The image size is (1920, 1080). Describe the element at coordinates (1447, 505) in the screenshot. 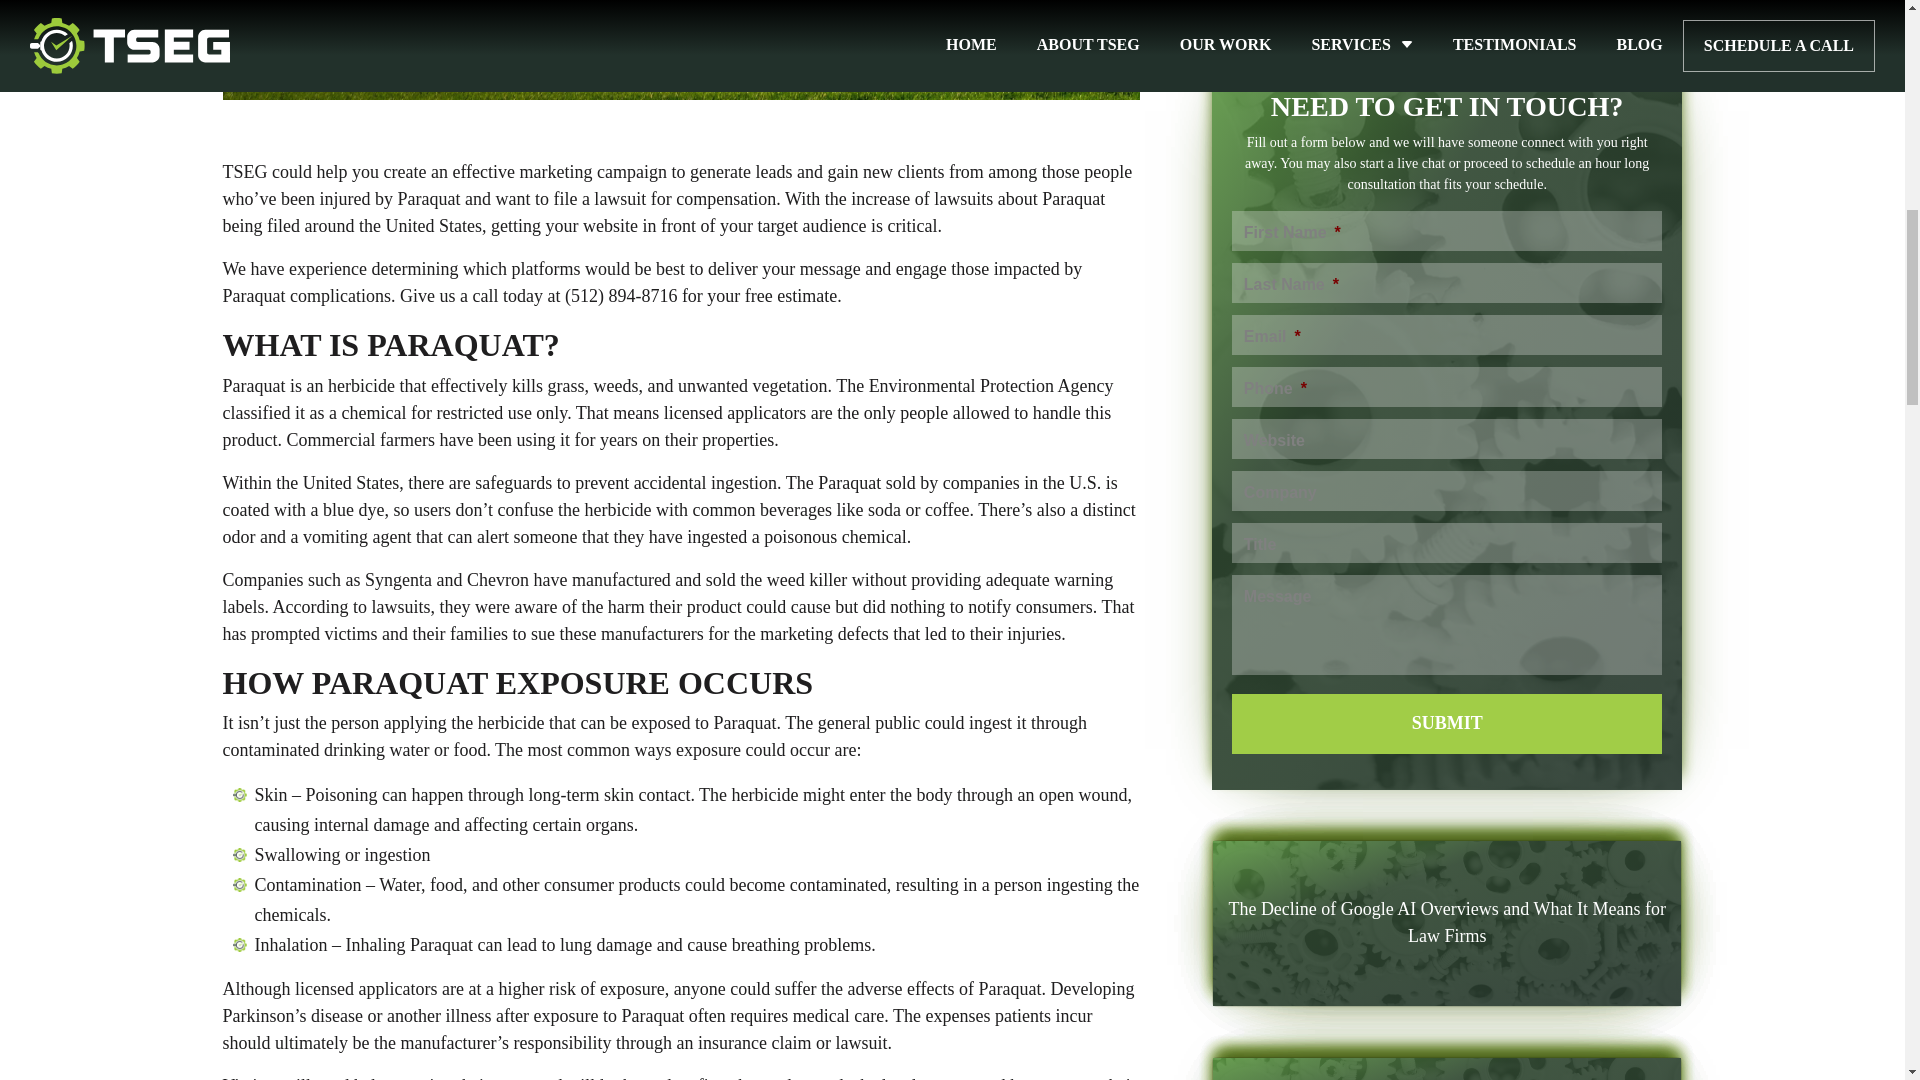

I see `Mastering Multi-Channel Search Optimization for Law Firms` at that location.